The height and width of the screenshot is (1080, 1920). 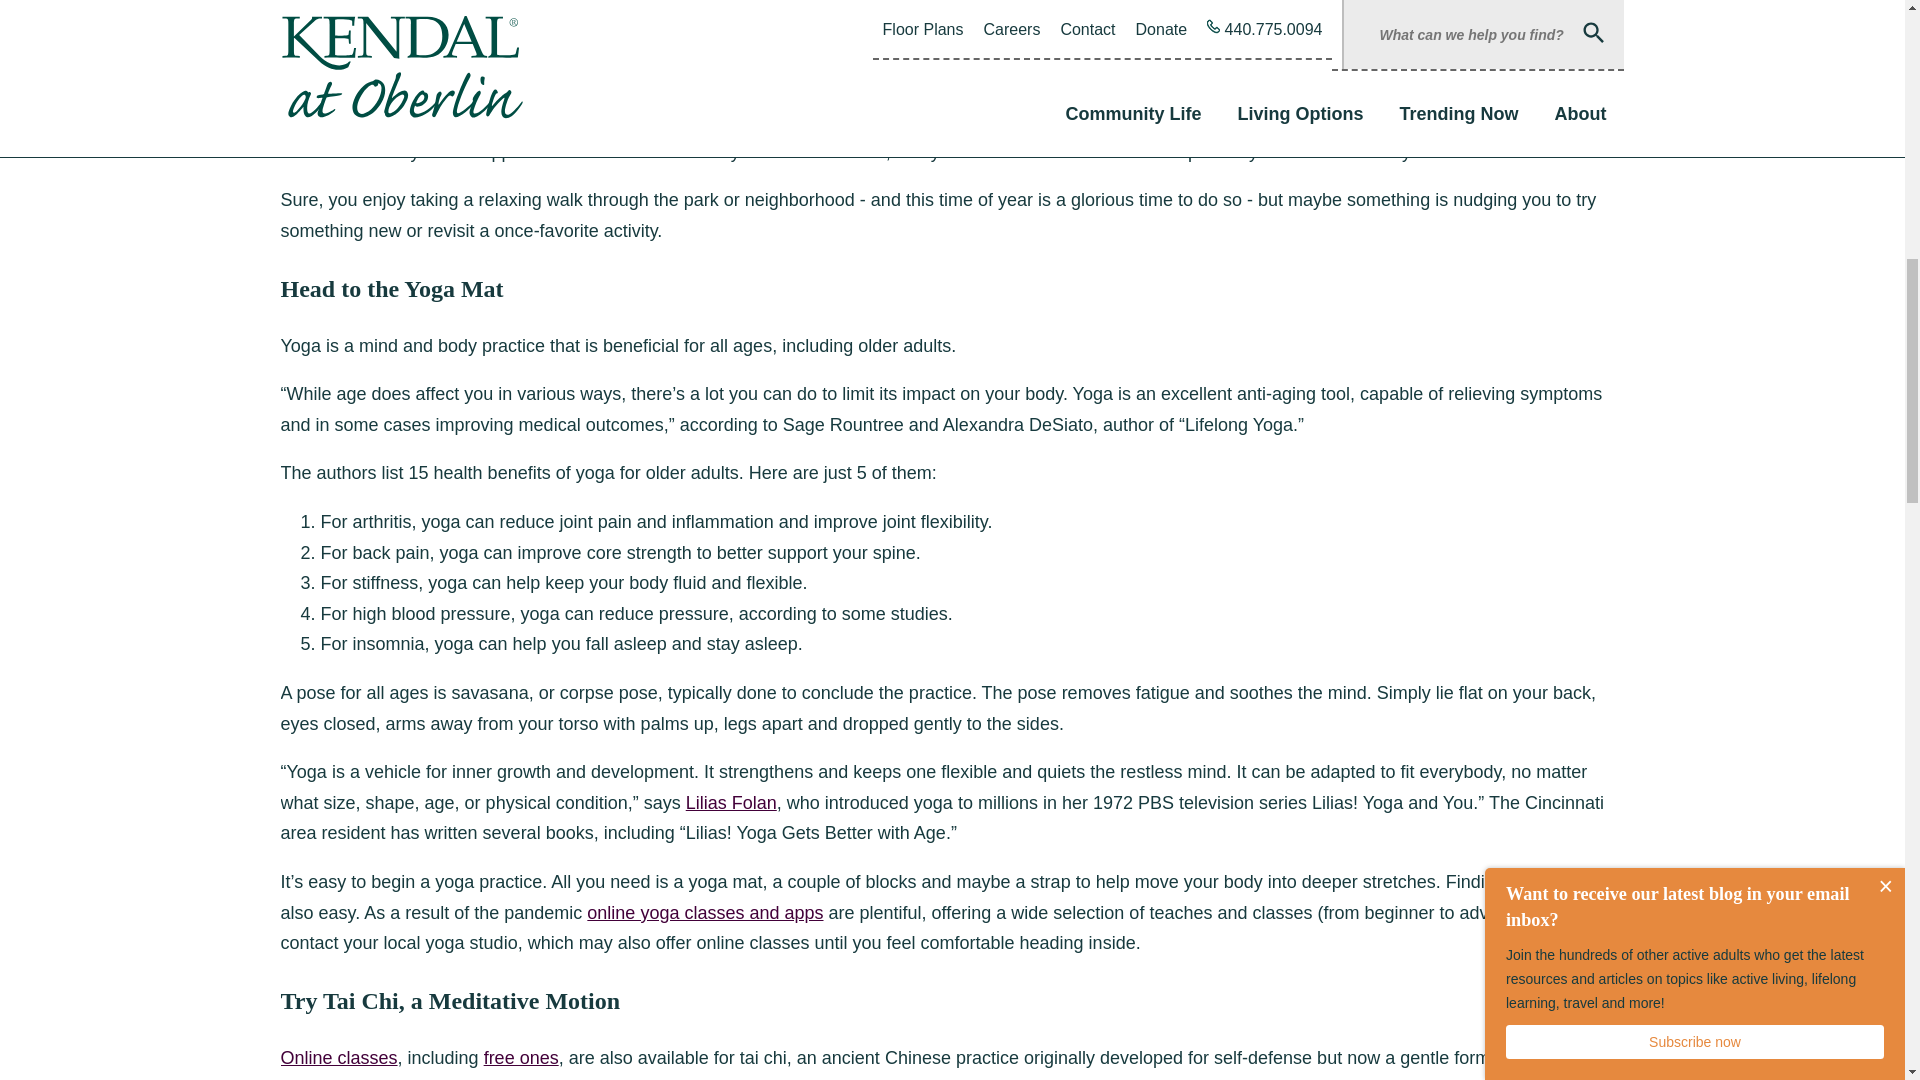 I want to click on free ones, so click(x=520, y=1058).